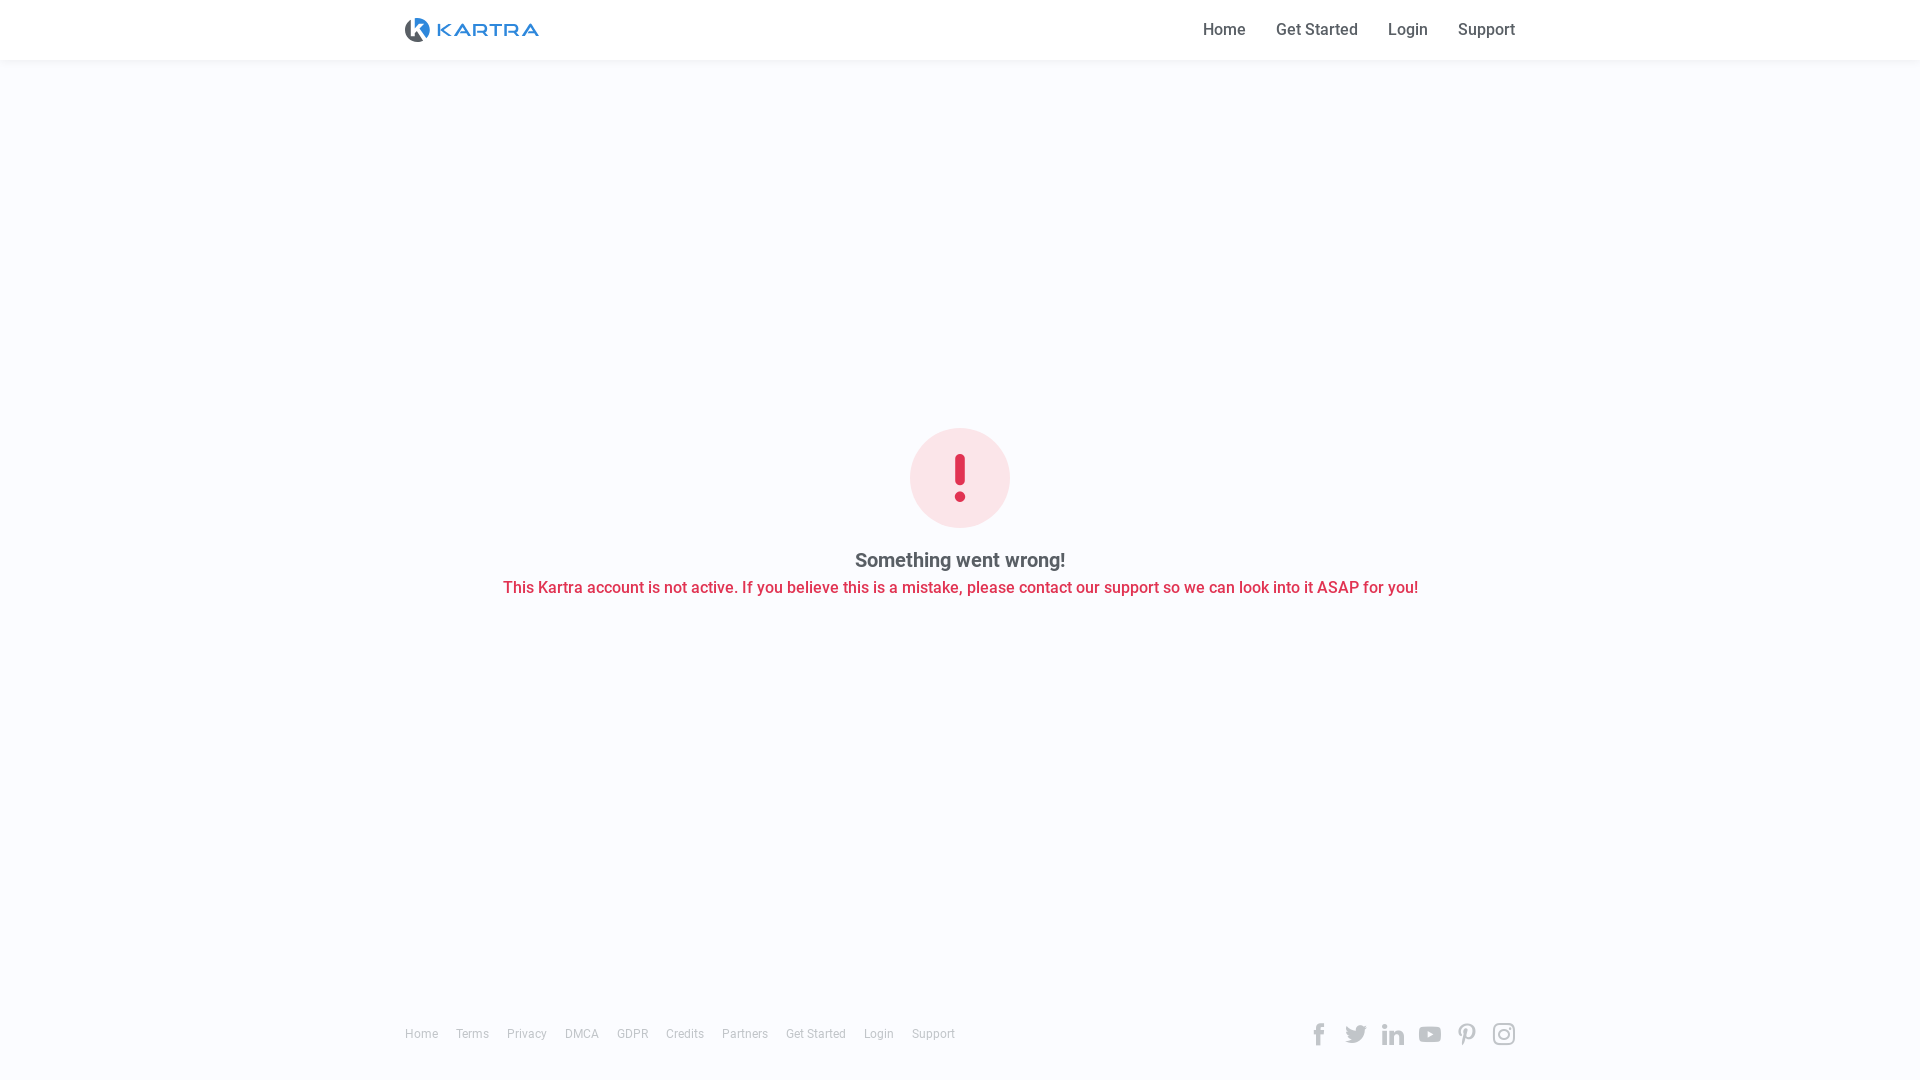  Describe the element at coordinates (526, 1034) in the screenshot. I see `Privacy` at that location.